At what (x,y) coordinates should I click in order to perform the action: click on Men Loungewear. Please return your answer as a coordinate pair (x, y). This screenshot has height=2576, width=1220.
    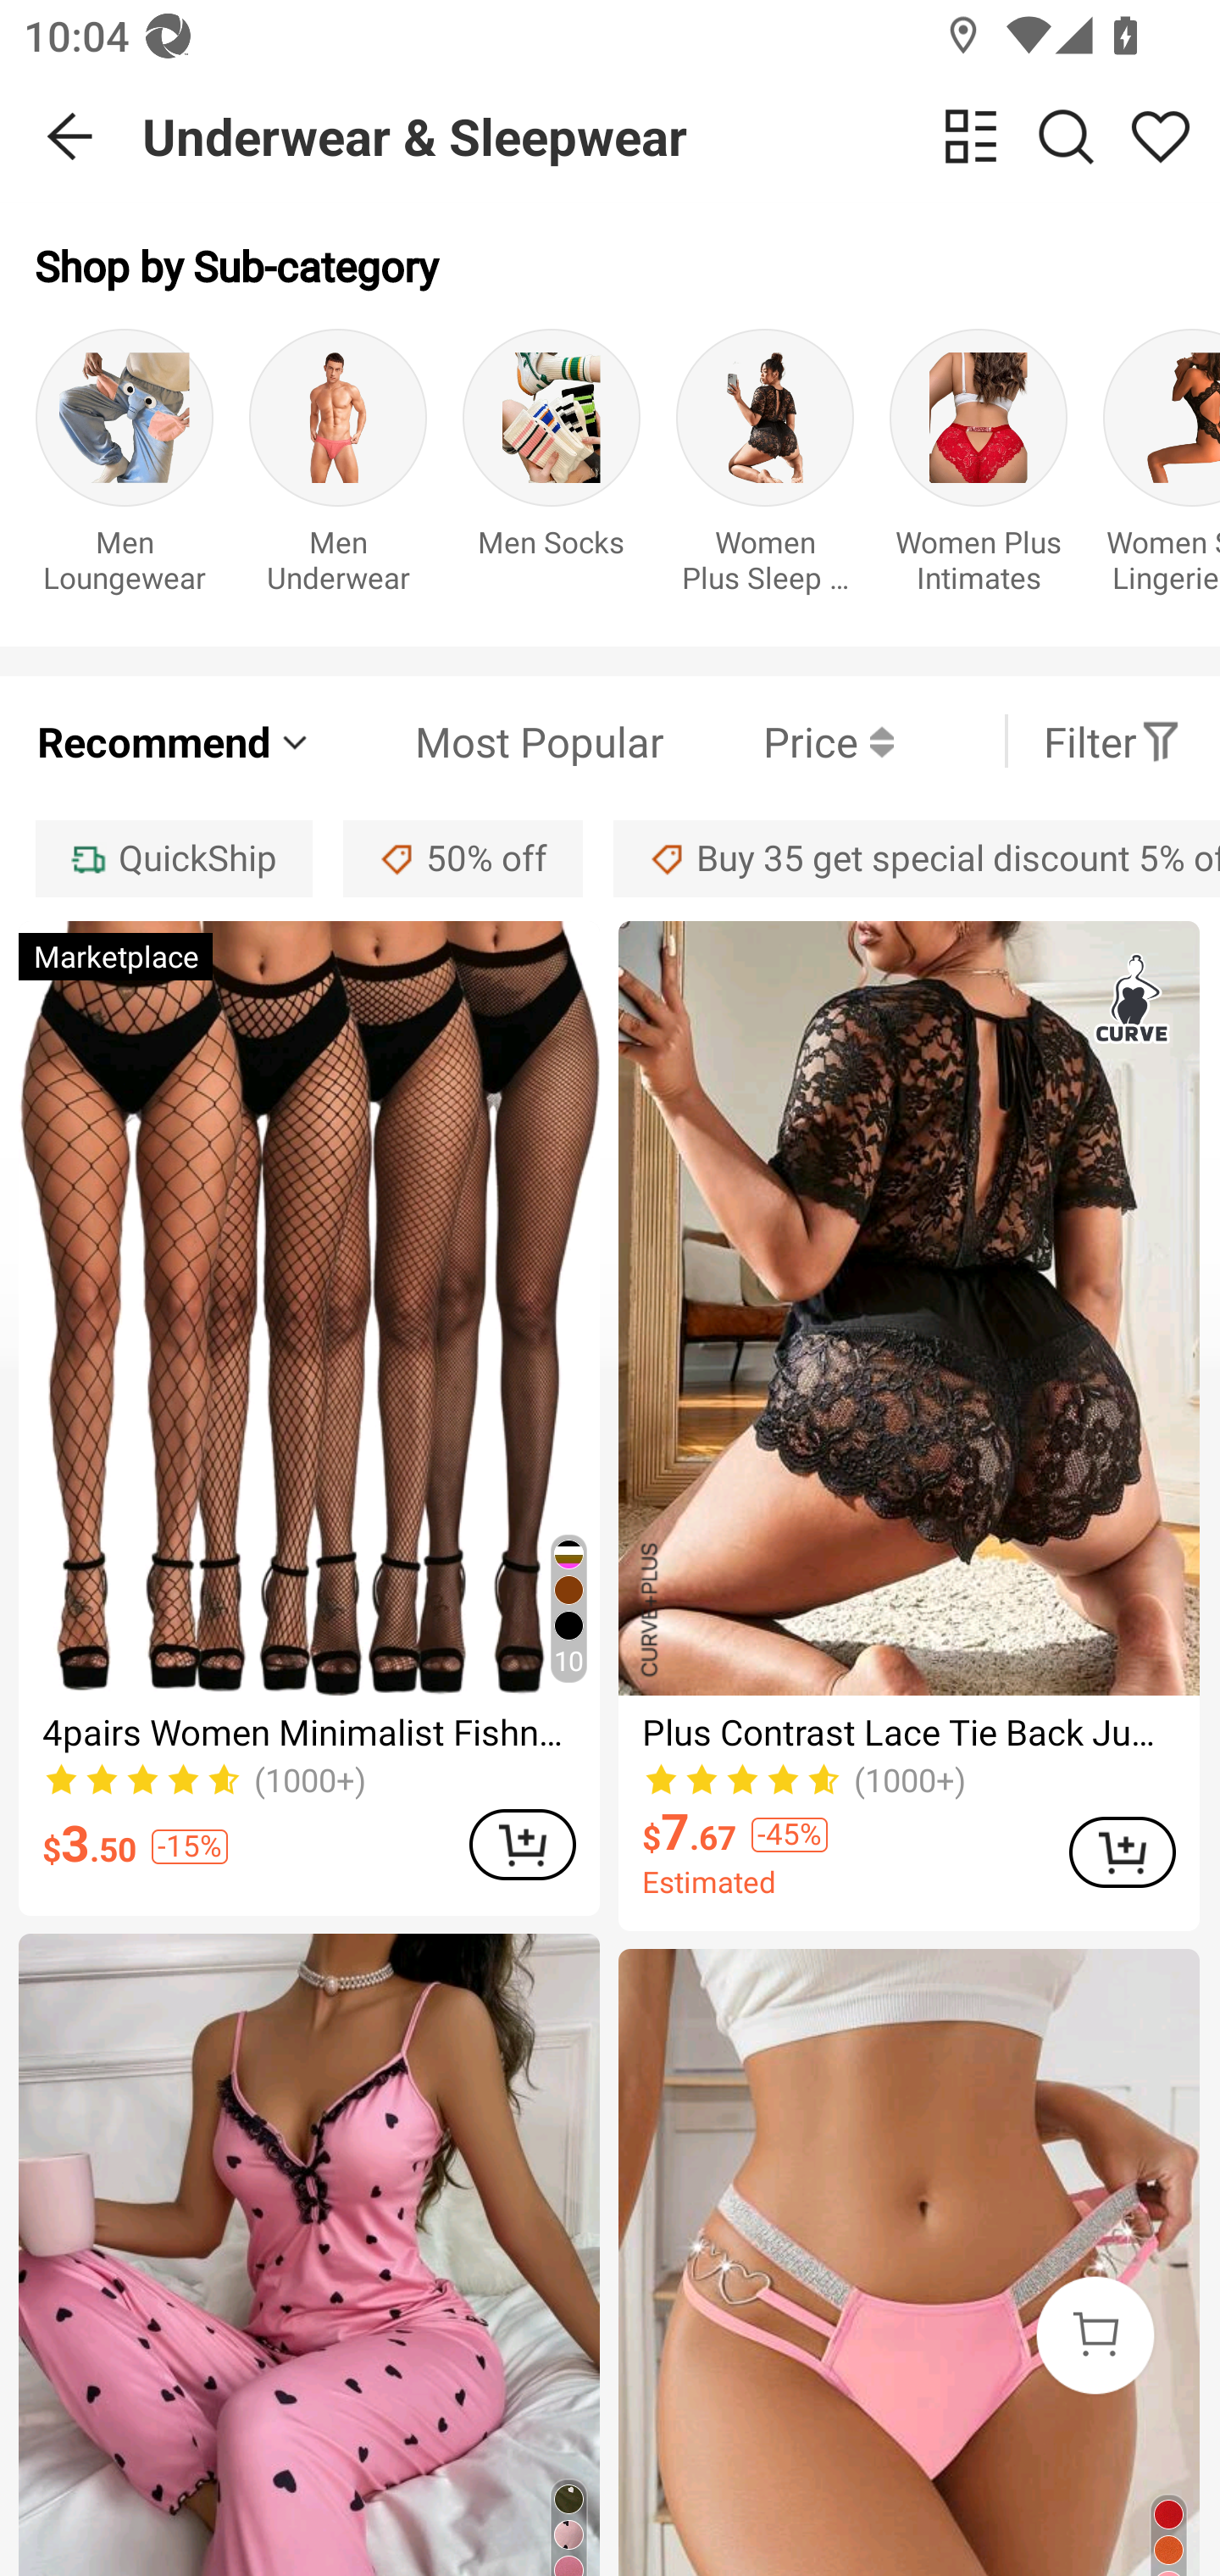
    Looking at the image, I should click on (124, 469).